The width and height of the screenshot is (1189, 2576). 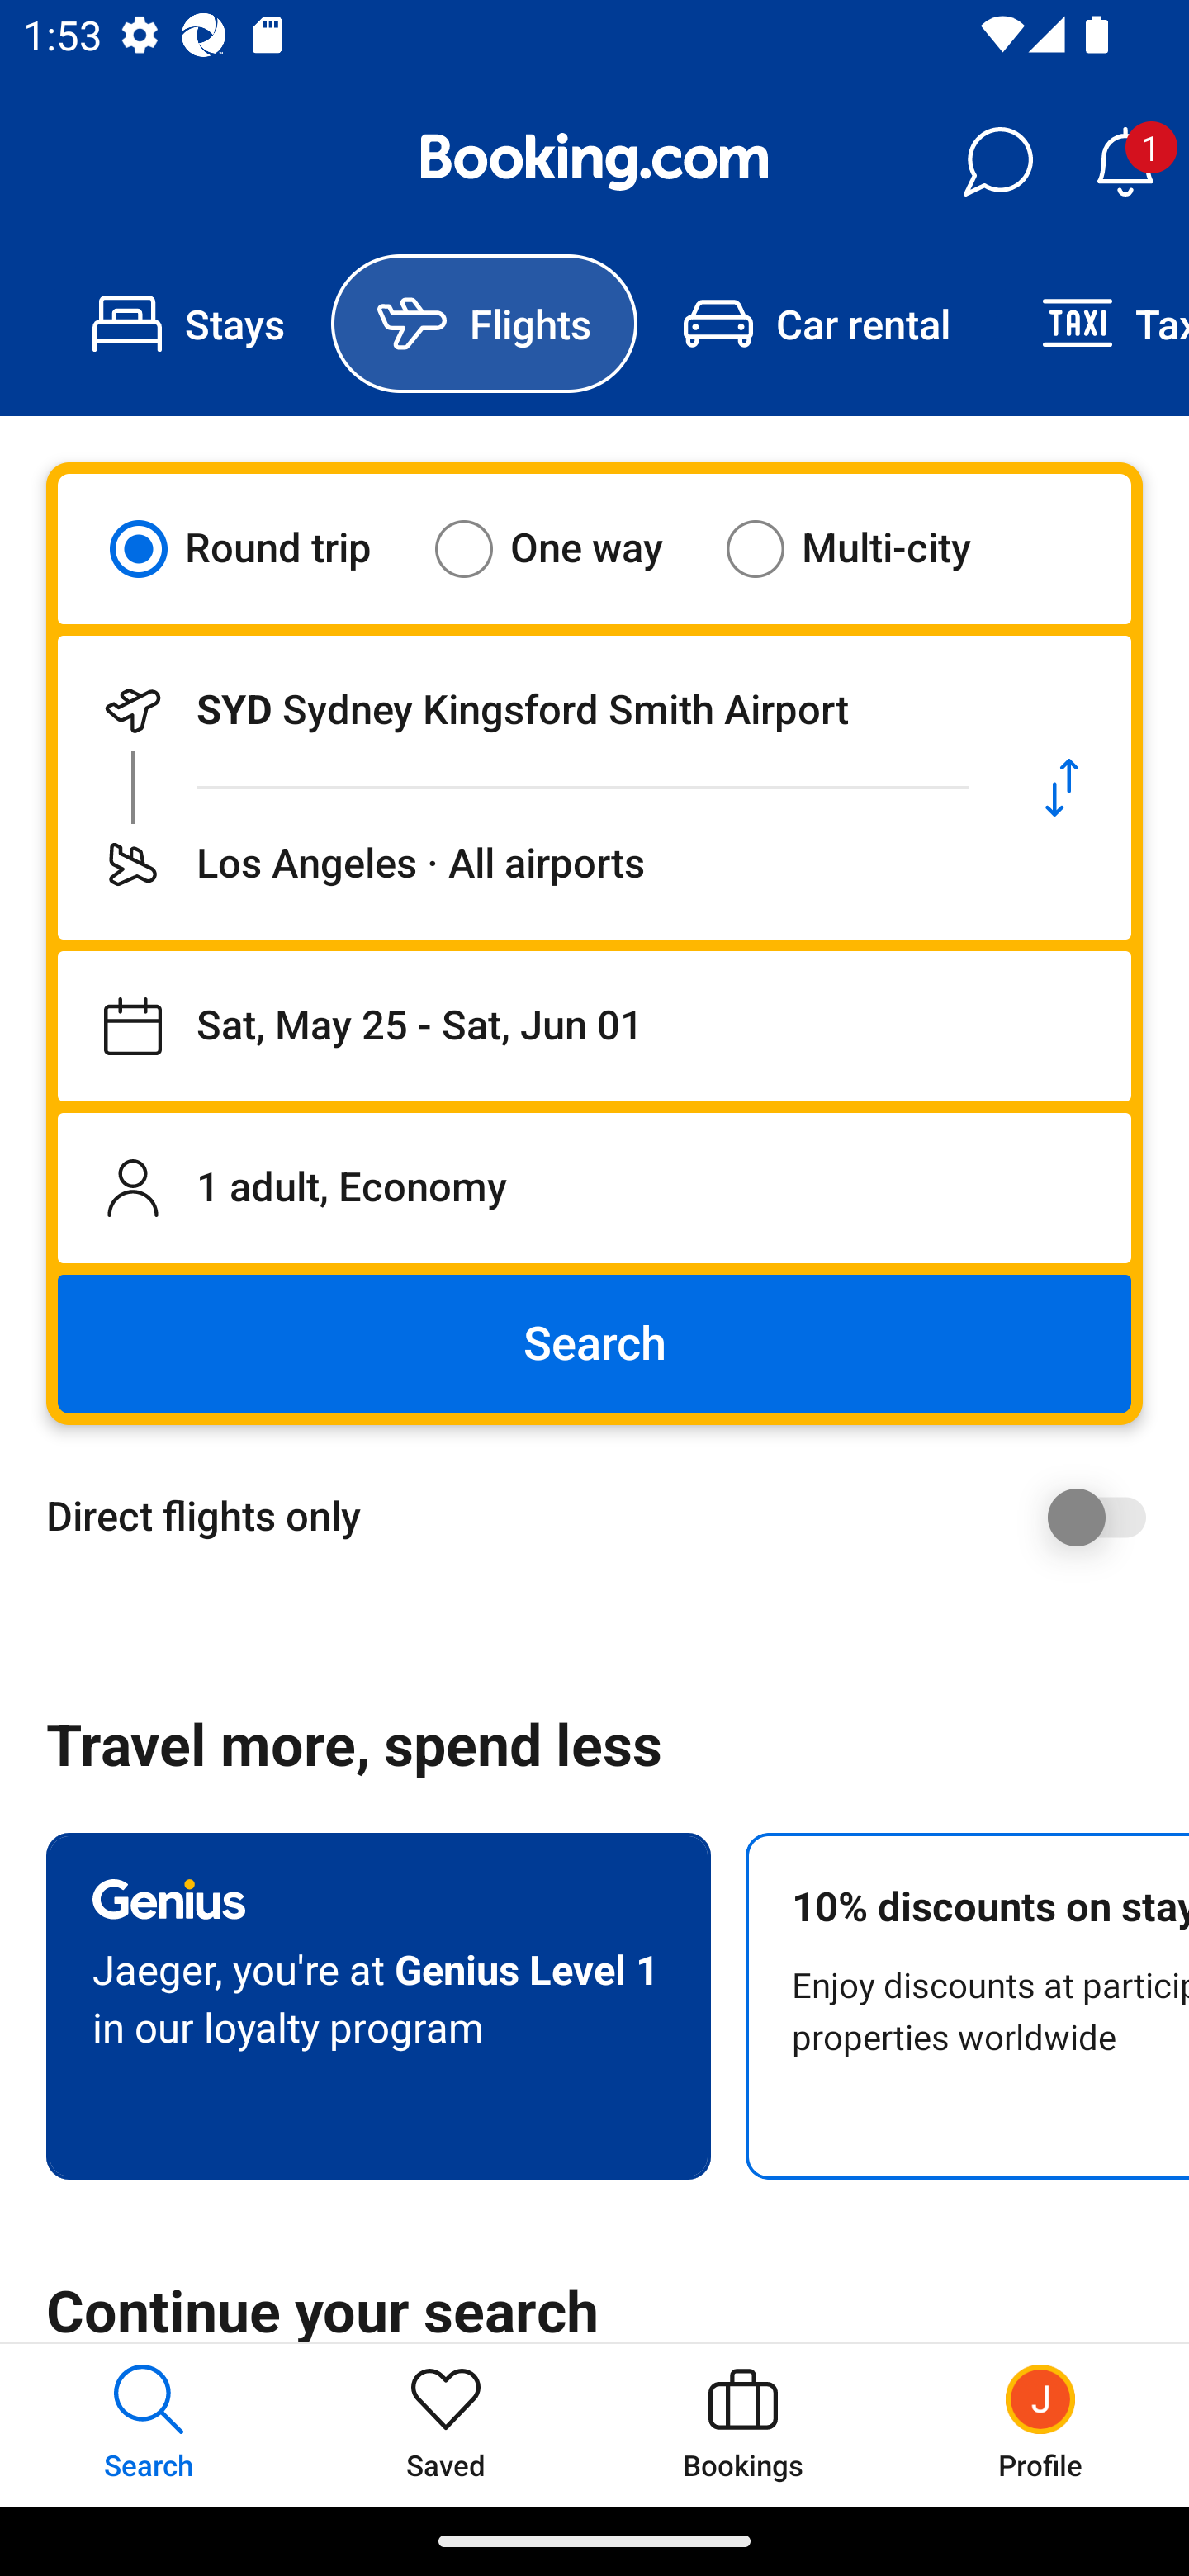 I want to click on Flying to Los Angeles · All airports, so click(x=525, y=864).